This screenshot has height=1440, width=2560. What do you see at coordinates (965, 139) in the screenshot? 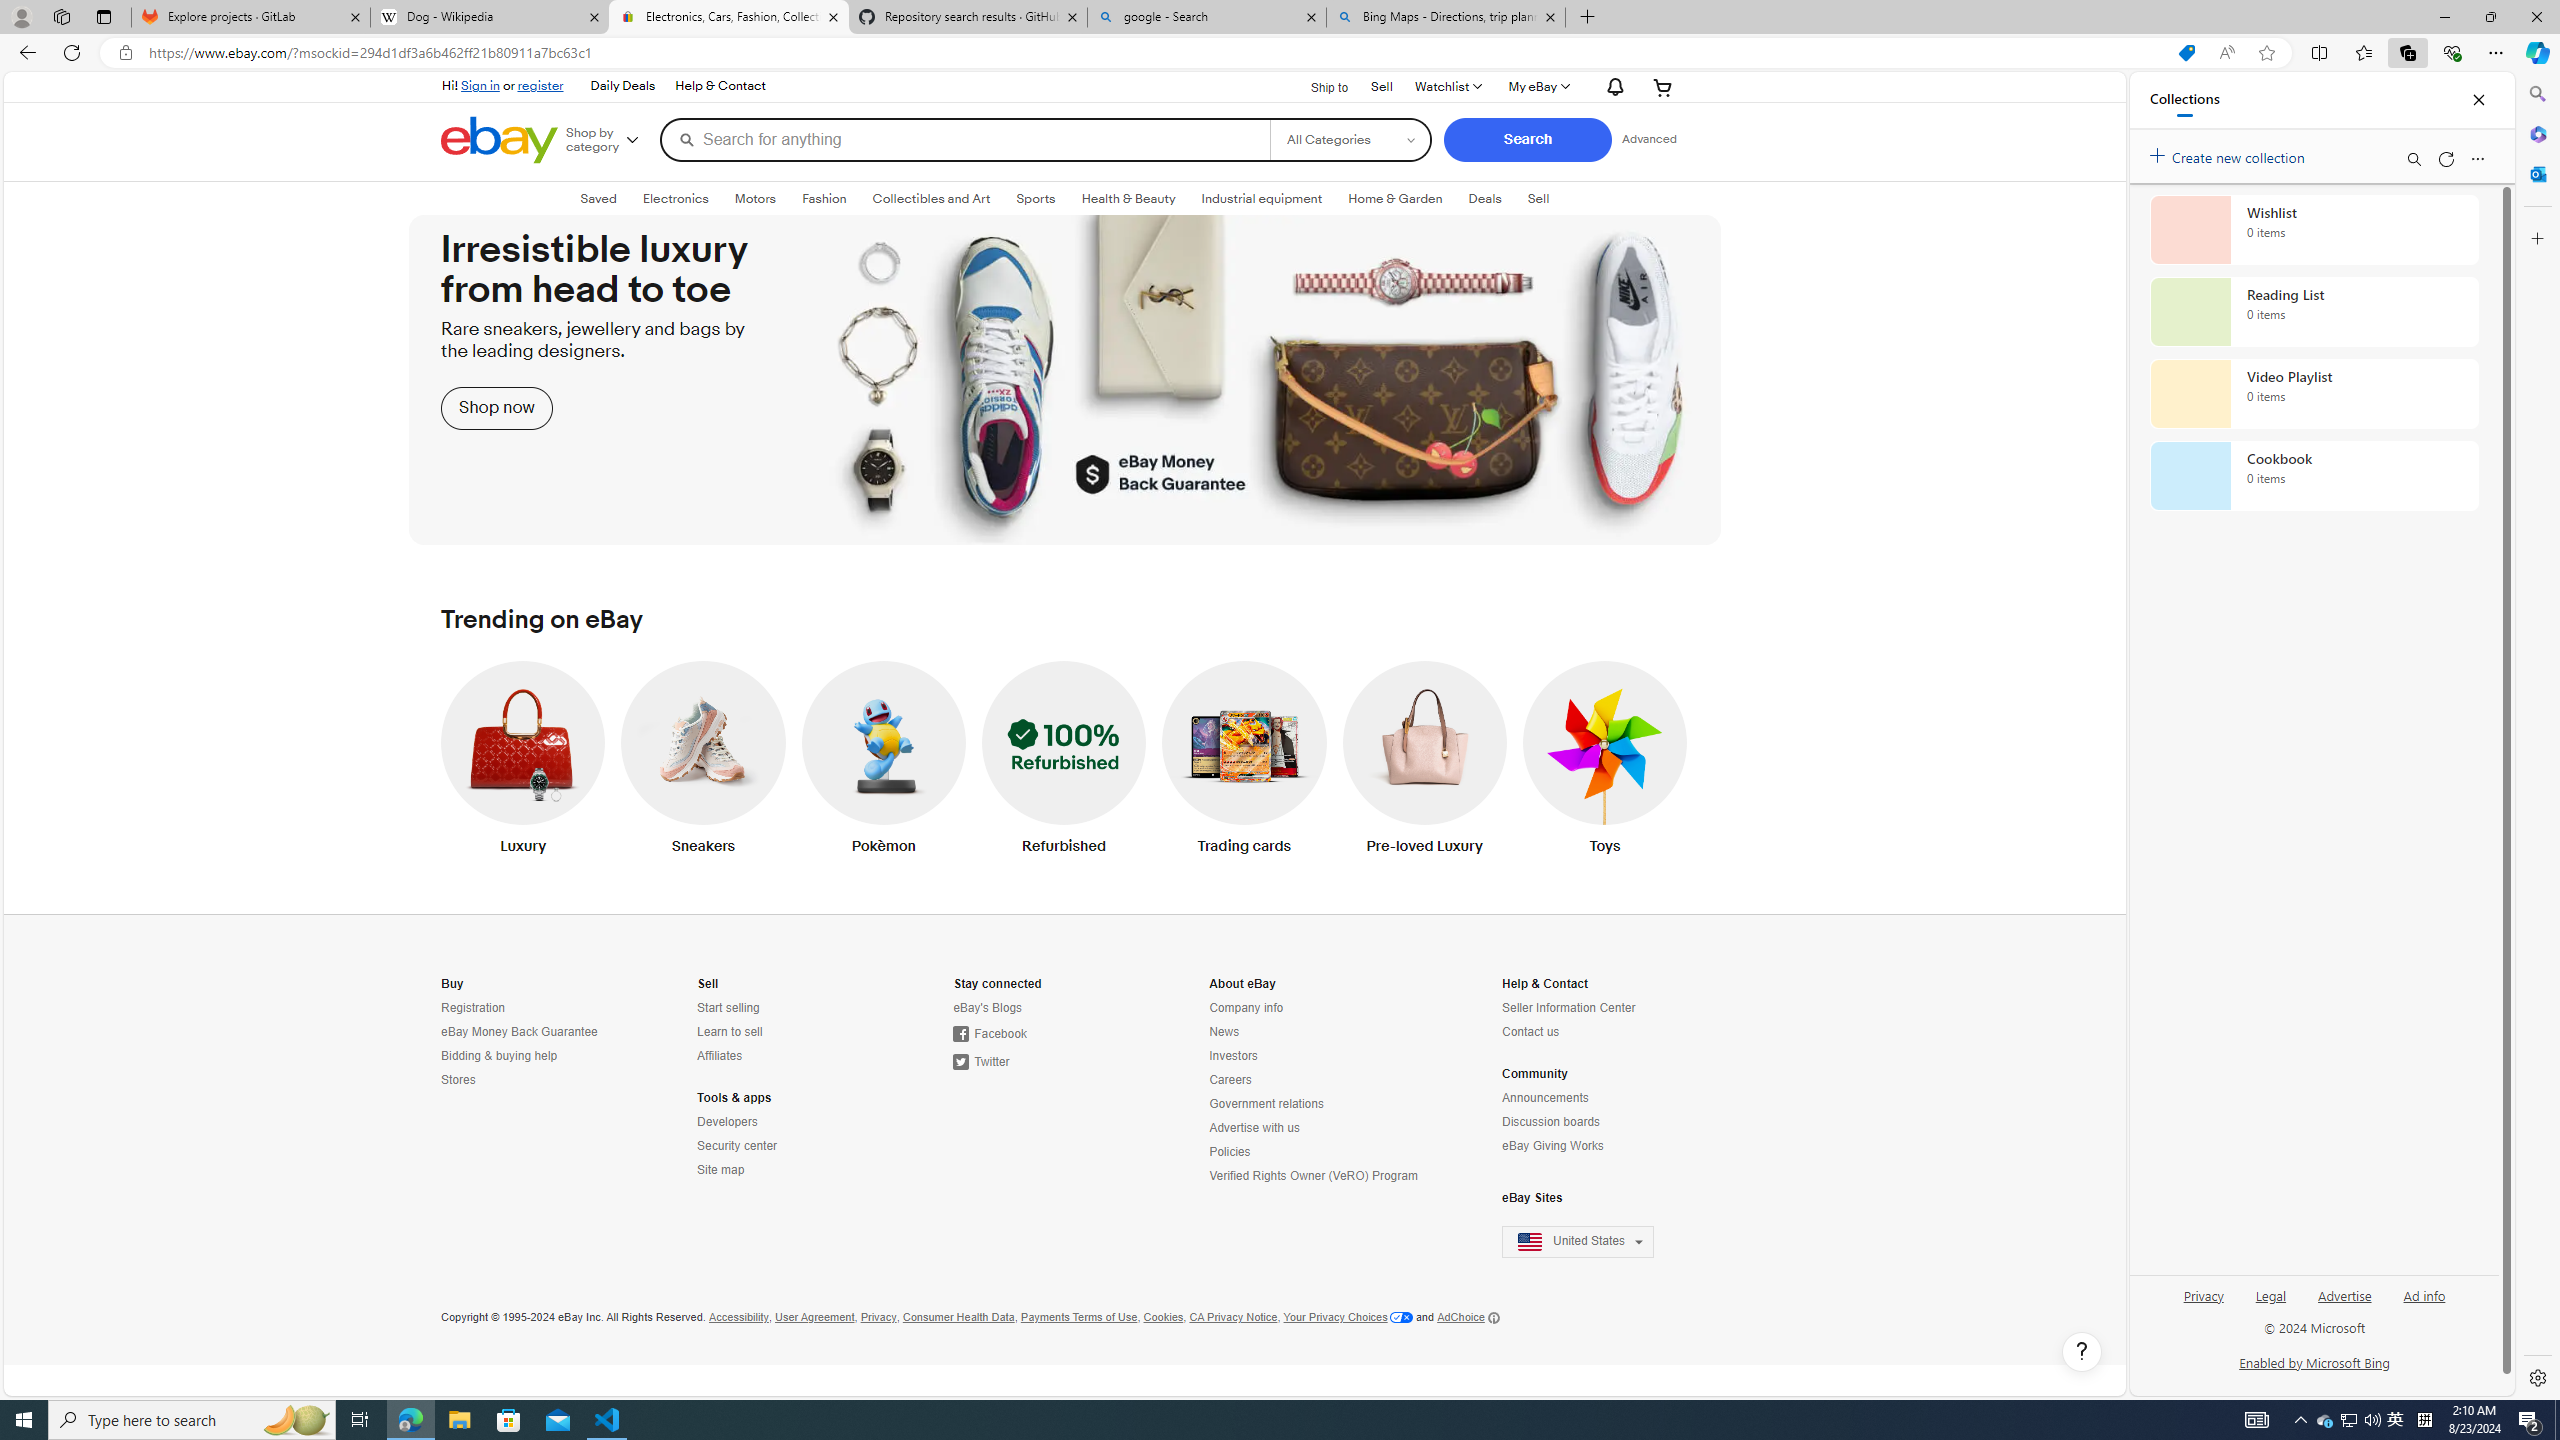
I see `Search for anything` at bounding box center [965, 139].